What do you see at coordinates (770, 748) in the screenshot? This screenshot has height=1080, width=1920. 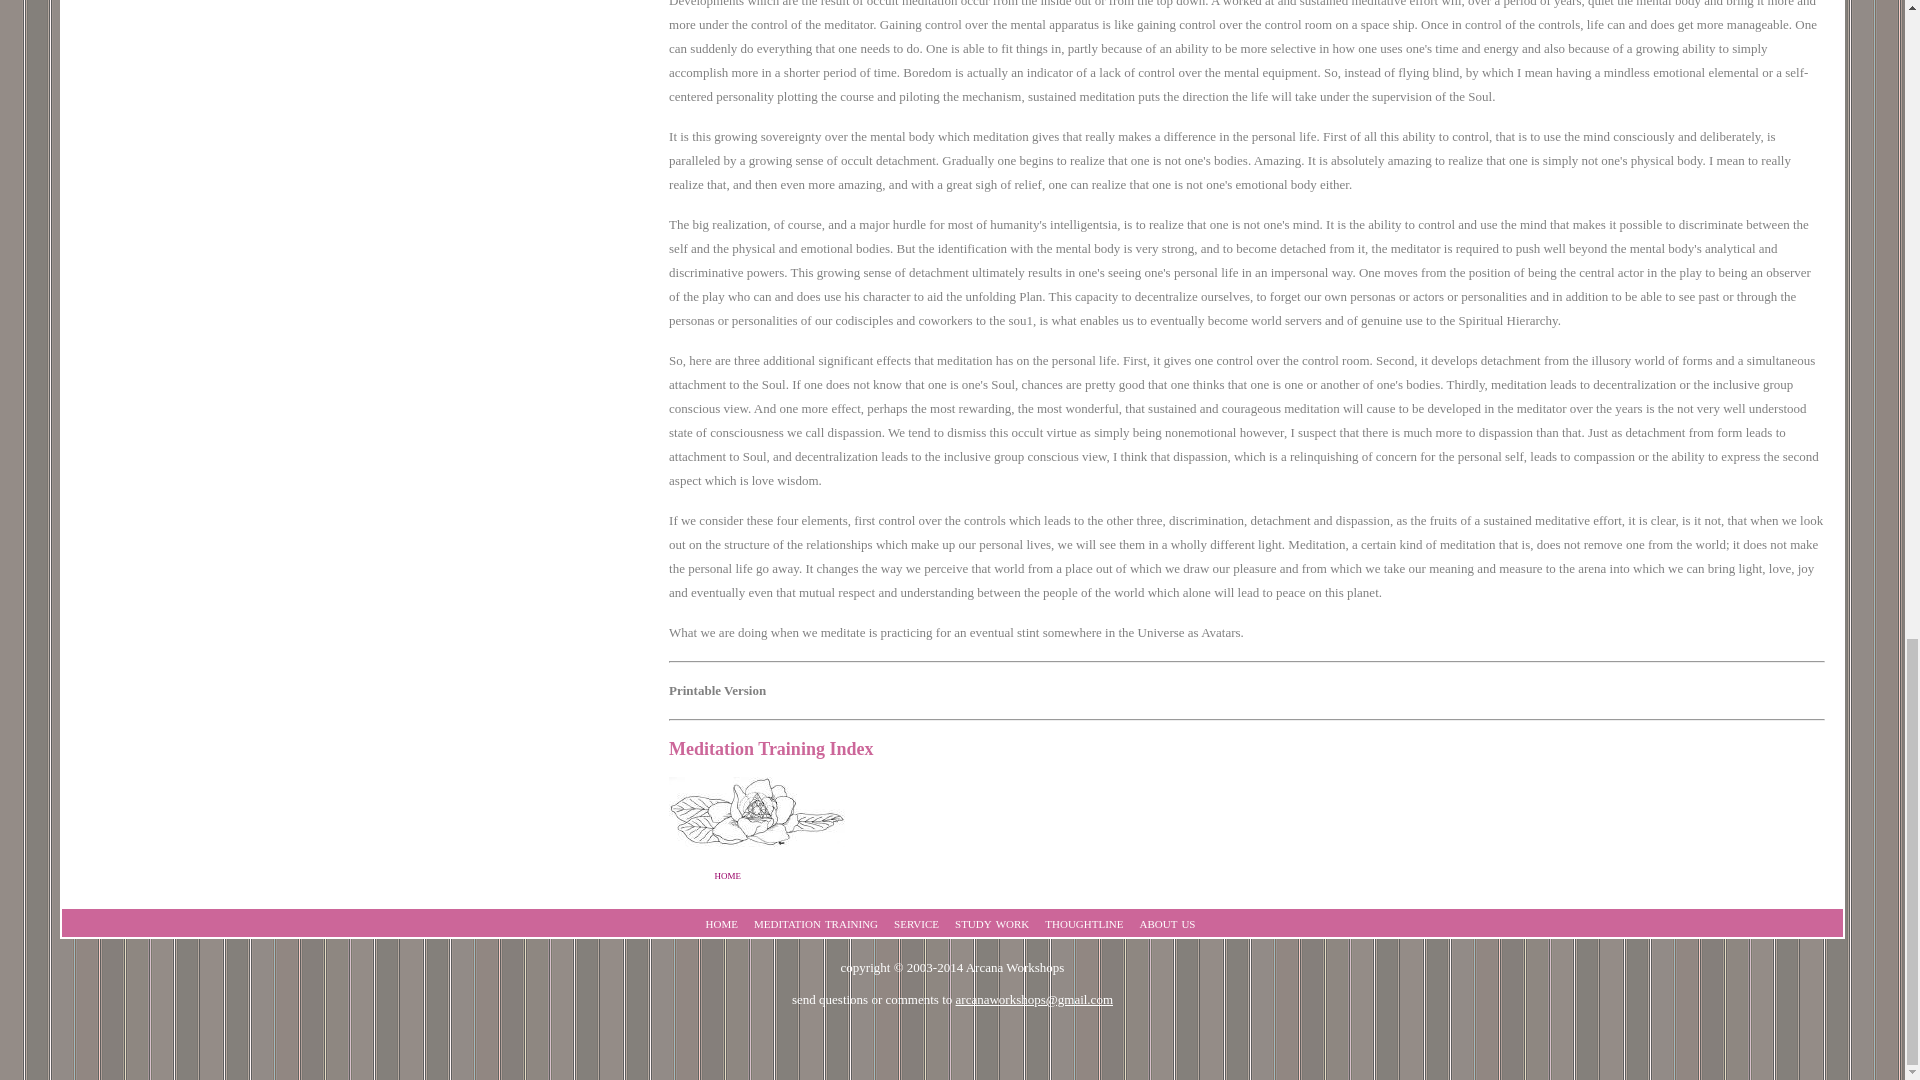 I see `Meditation Training Index` at bounding box center [770, 748].